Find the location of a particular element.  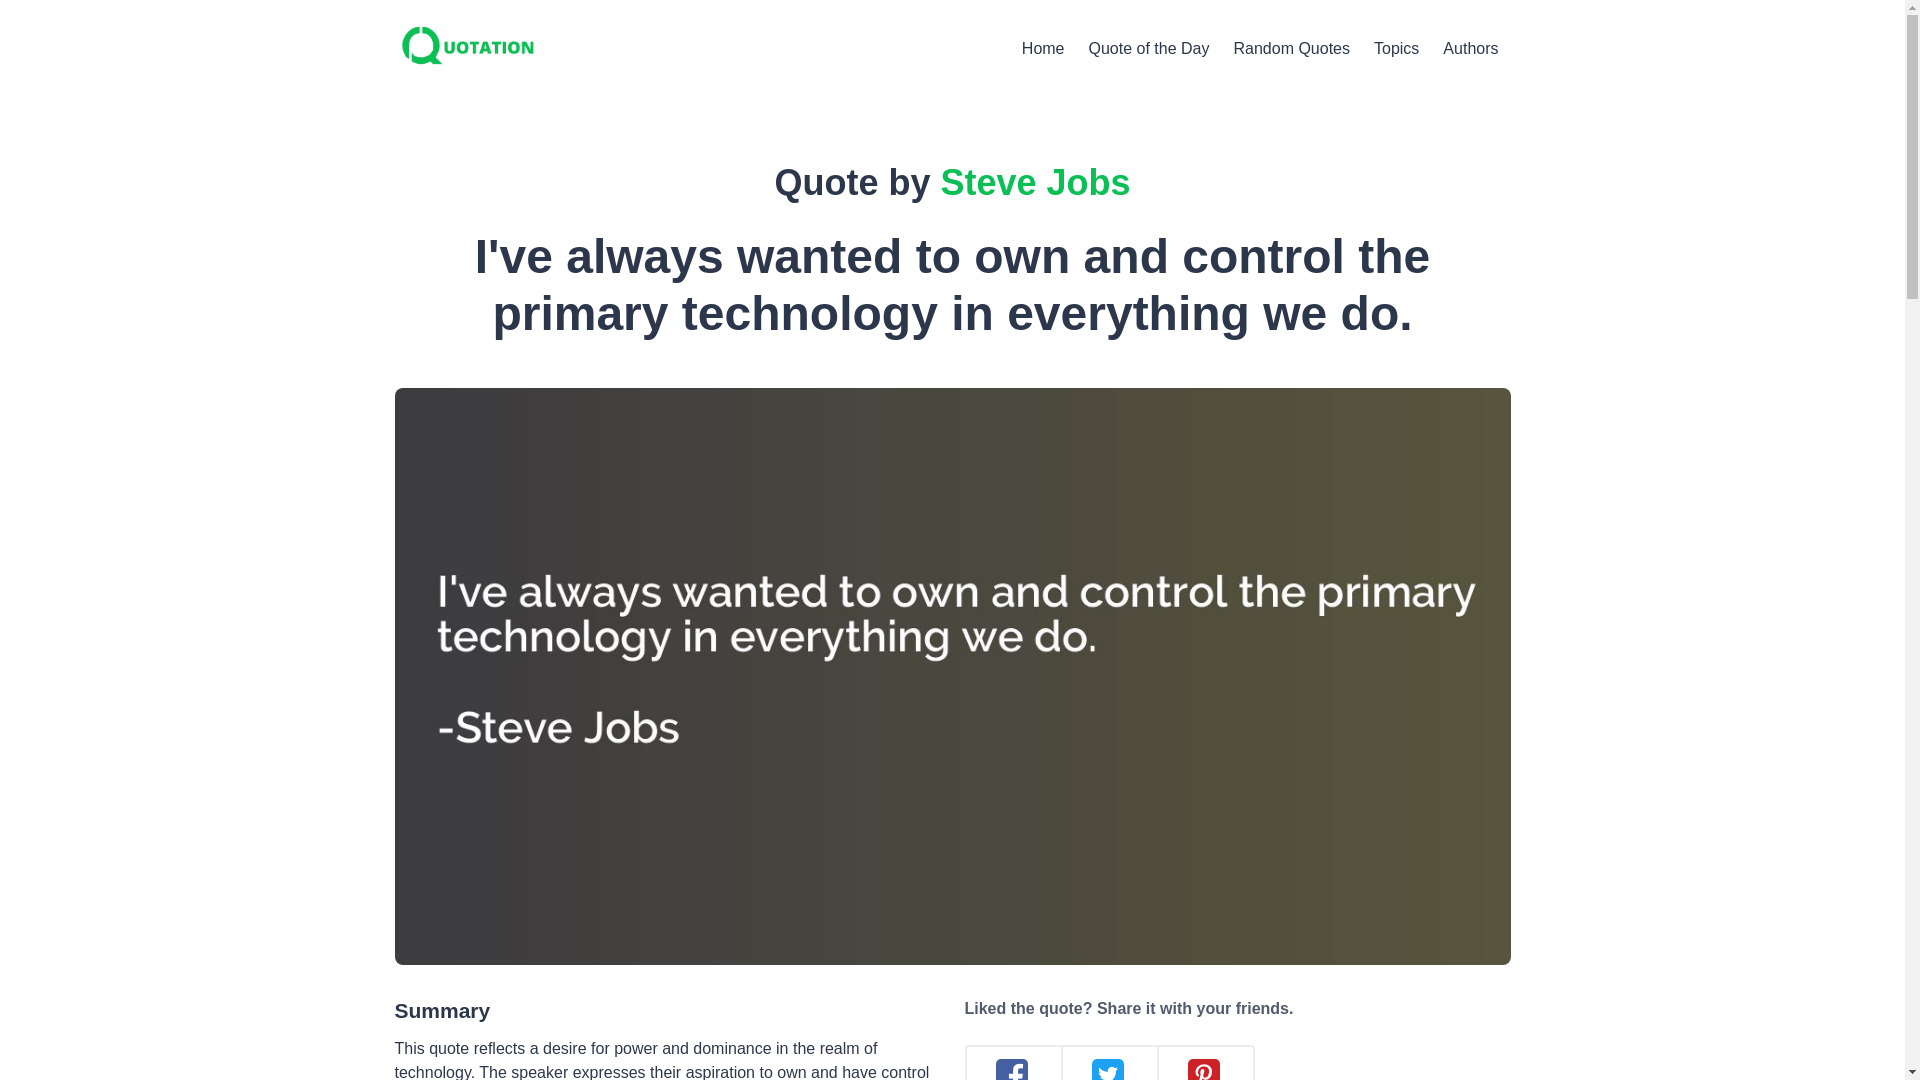

Topics is located at coordinates (1396, 48).